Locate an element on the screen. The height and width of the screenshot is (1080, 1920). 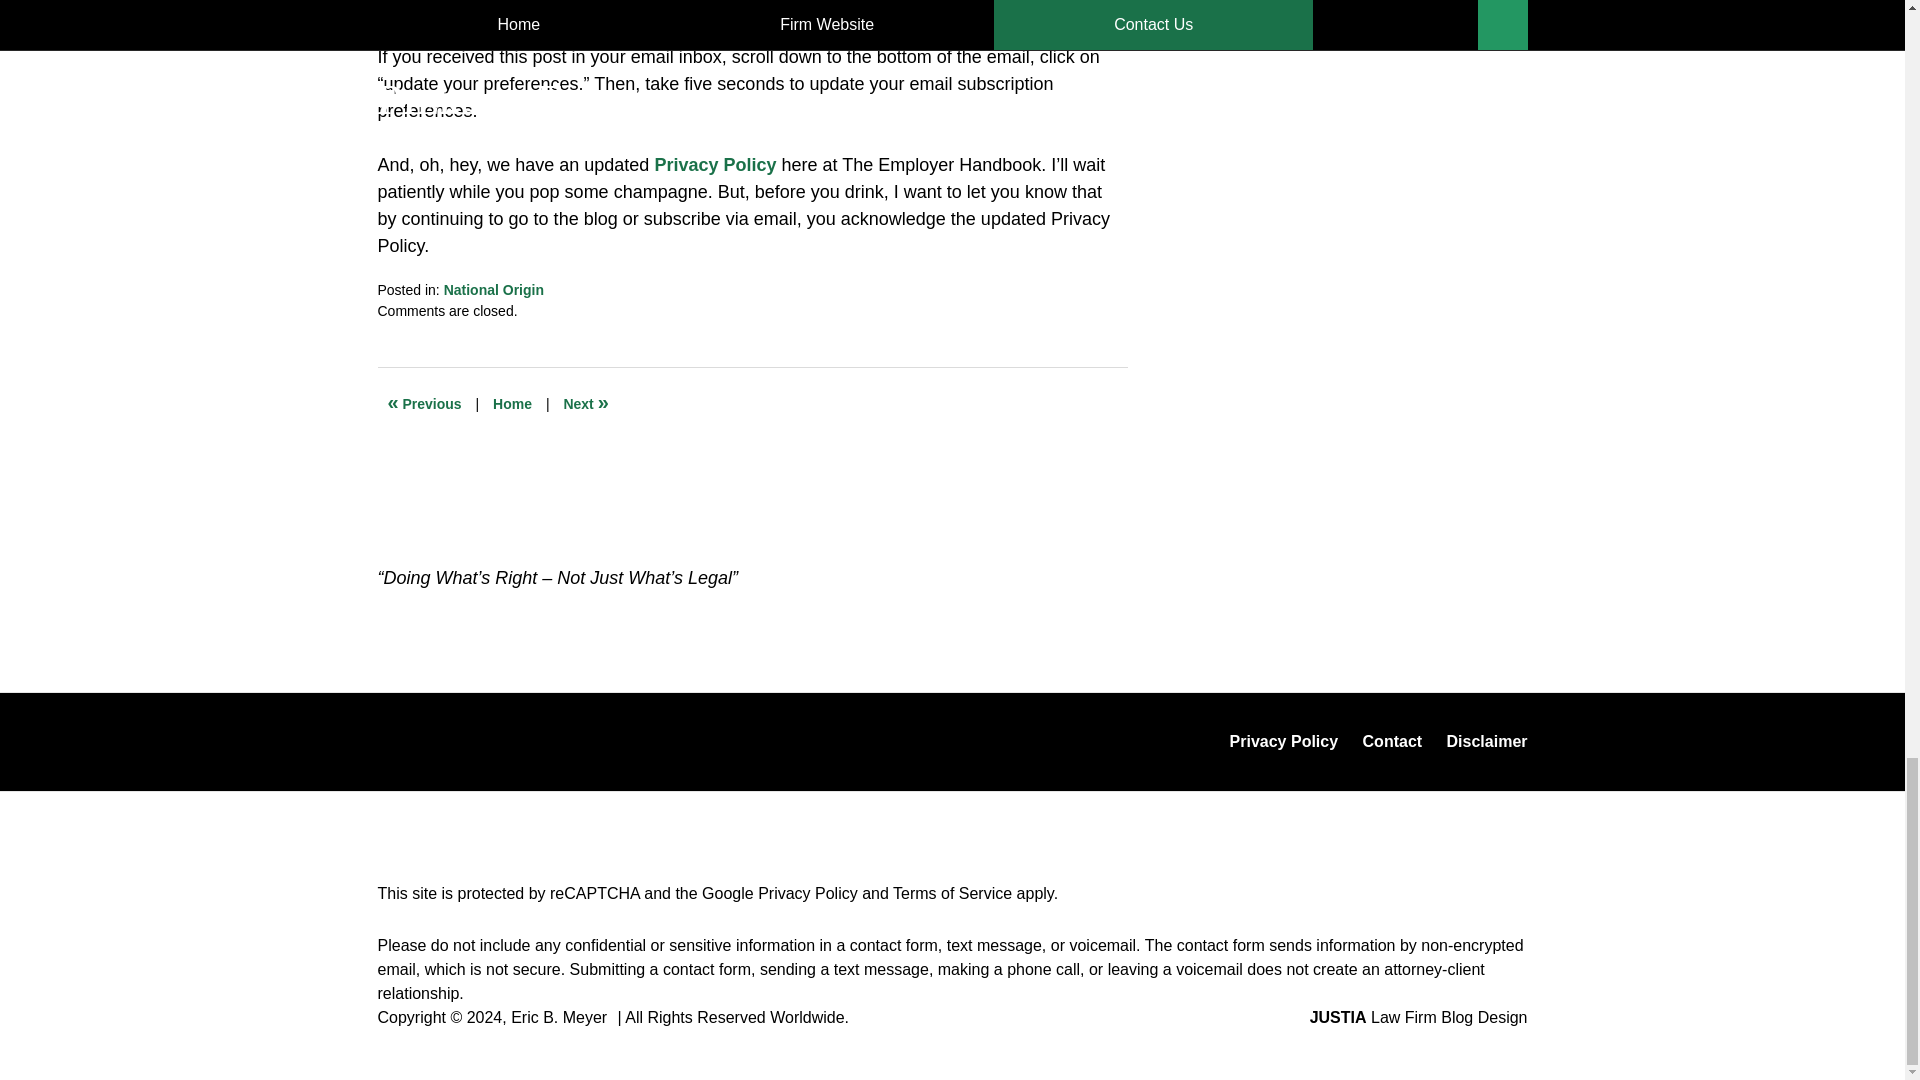
Privacy Policy is located at coordinates (808, 892).